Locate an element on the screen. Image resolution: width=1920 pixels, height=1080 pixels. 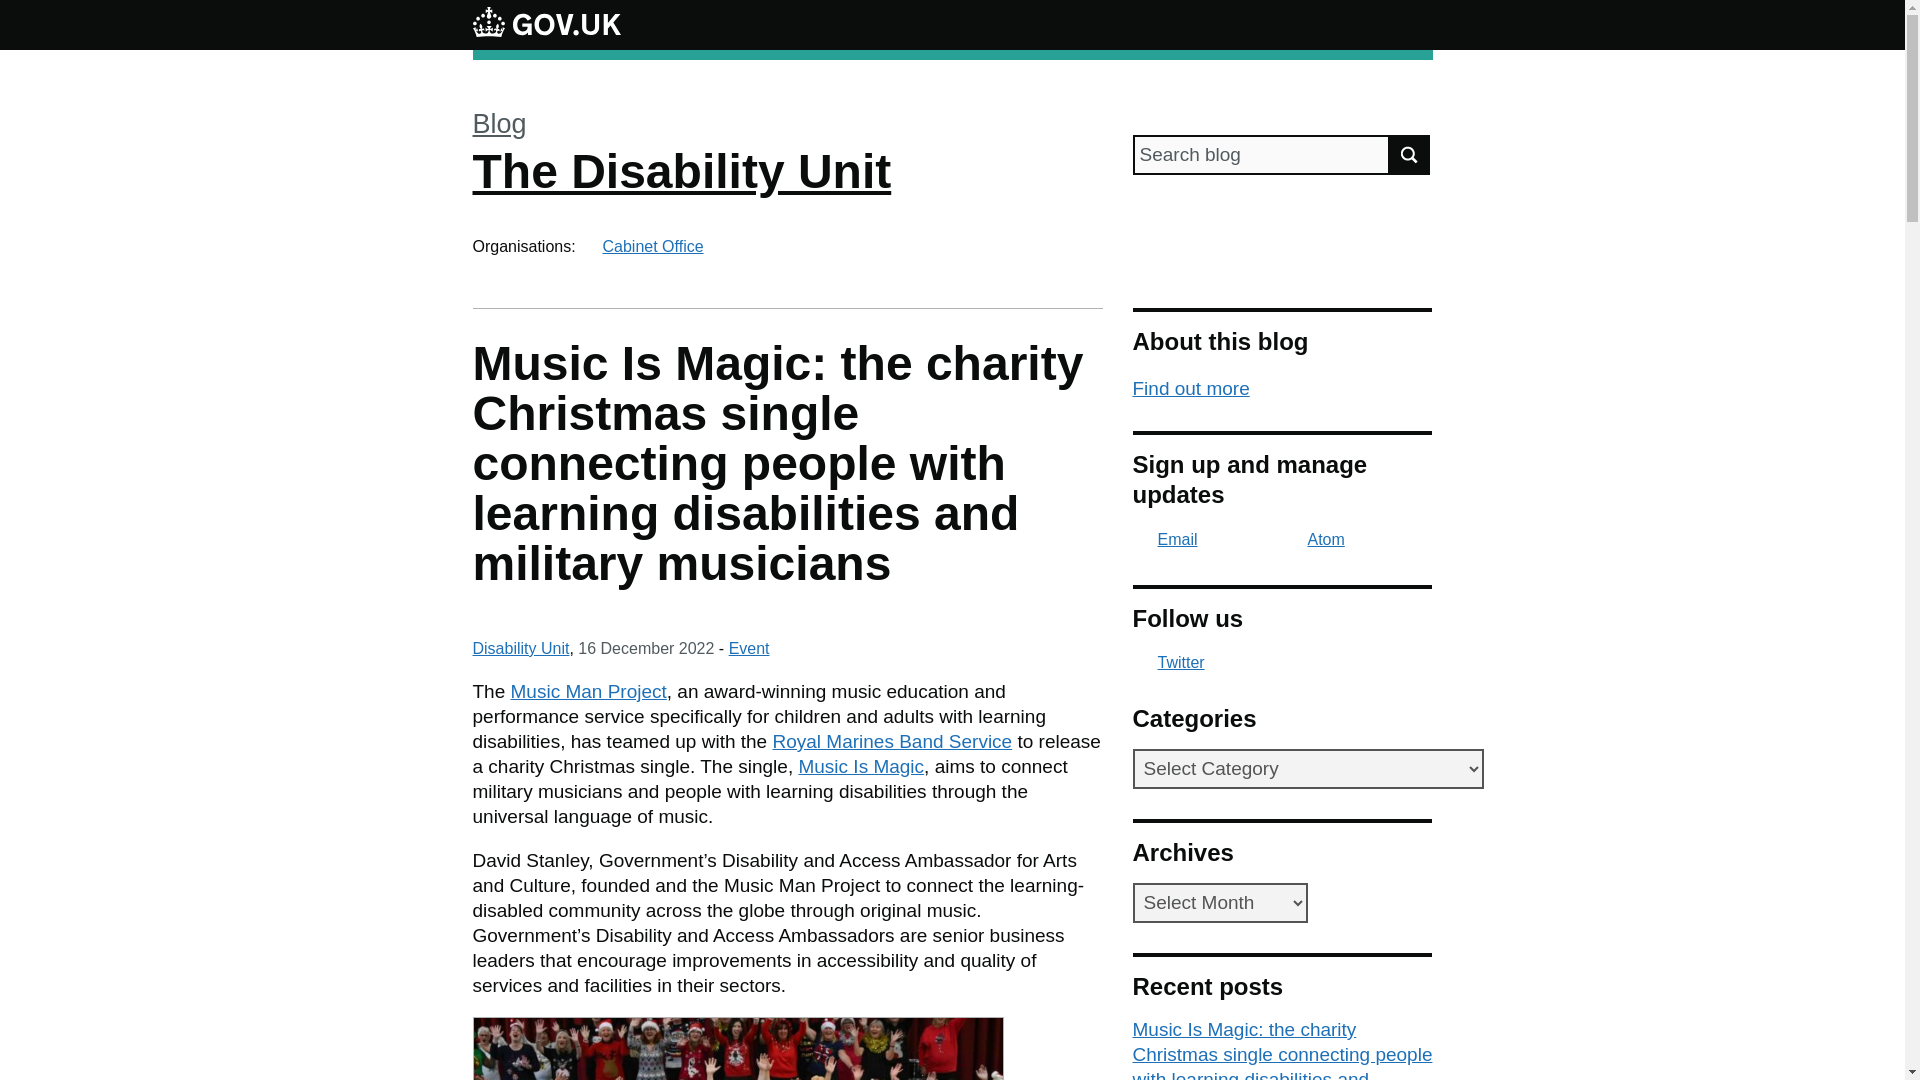
Cabinet Office is located at coordinates (652, 246).